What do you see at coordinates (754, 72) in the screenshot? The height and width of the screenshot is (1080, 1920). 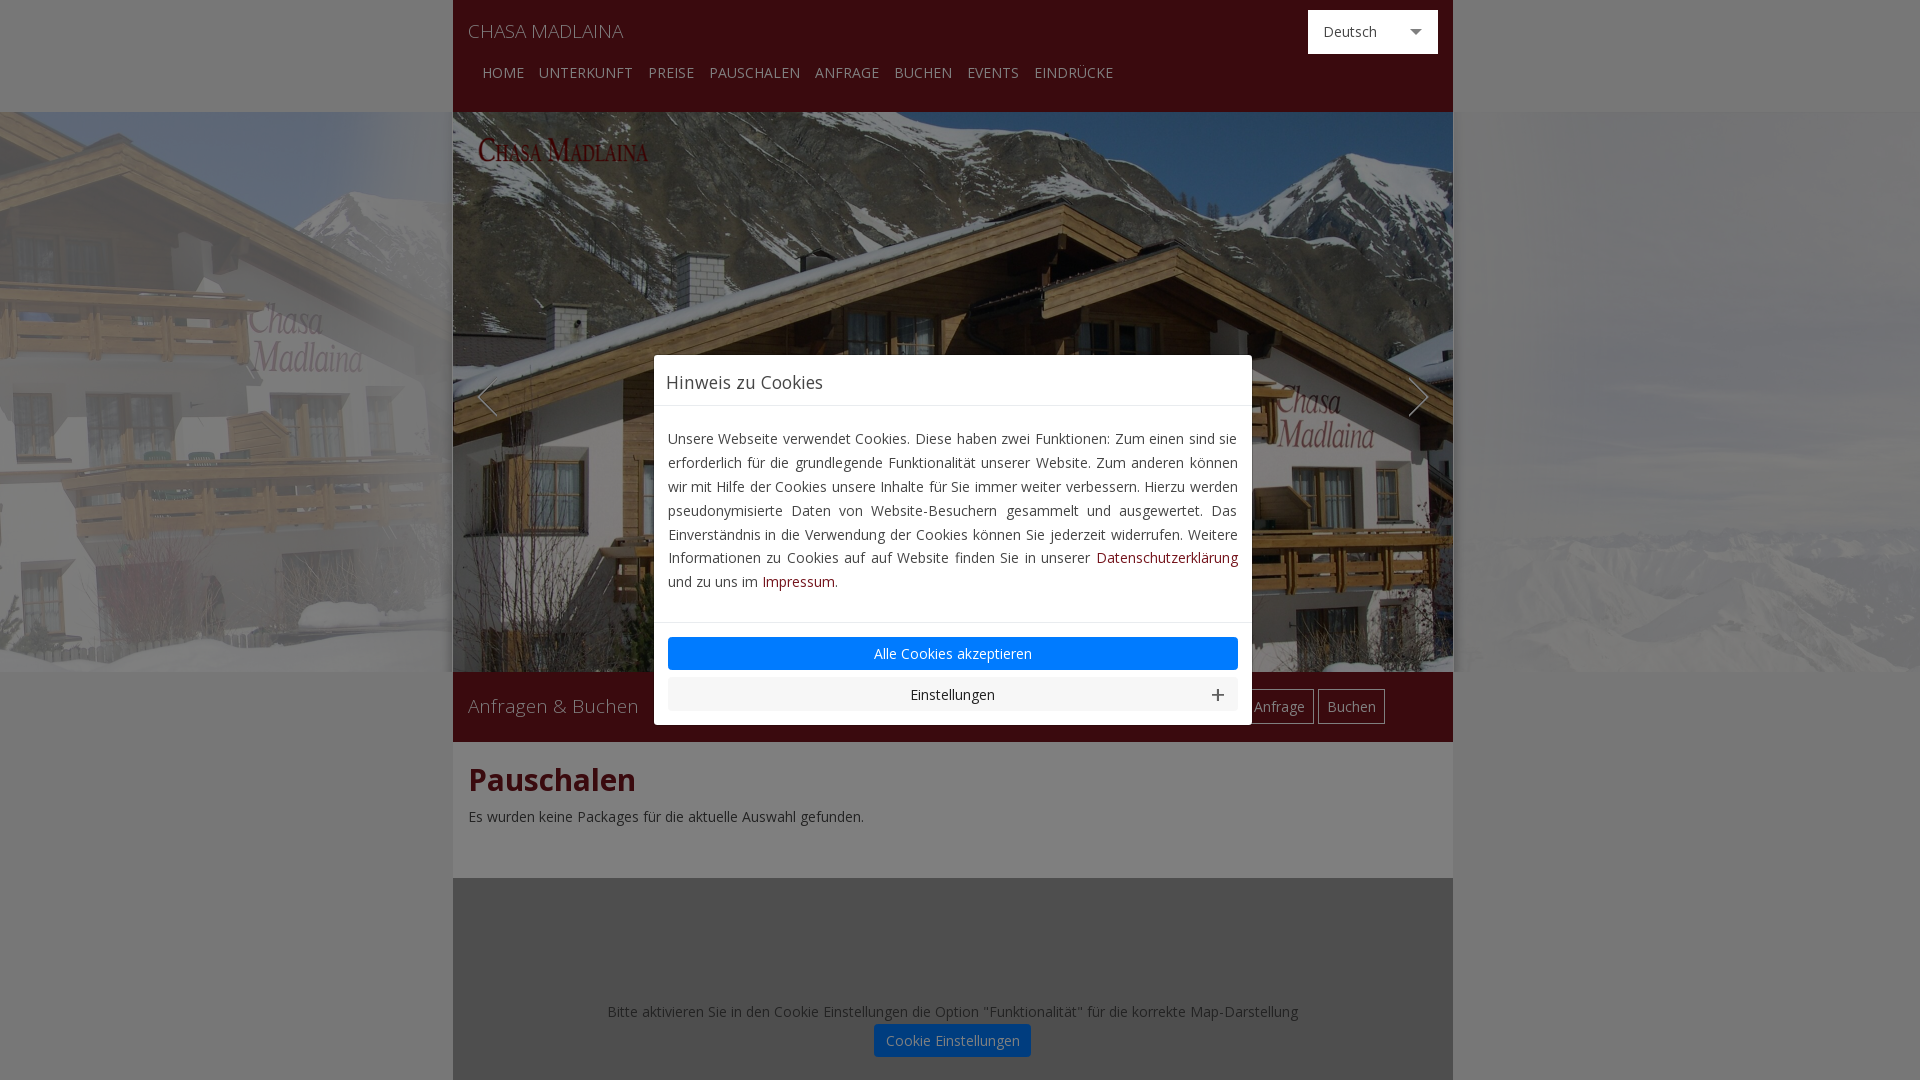 I see `PAUSCHALEN` at bounding box center [754, 72].